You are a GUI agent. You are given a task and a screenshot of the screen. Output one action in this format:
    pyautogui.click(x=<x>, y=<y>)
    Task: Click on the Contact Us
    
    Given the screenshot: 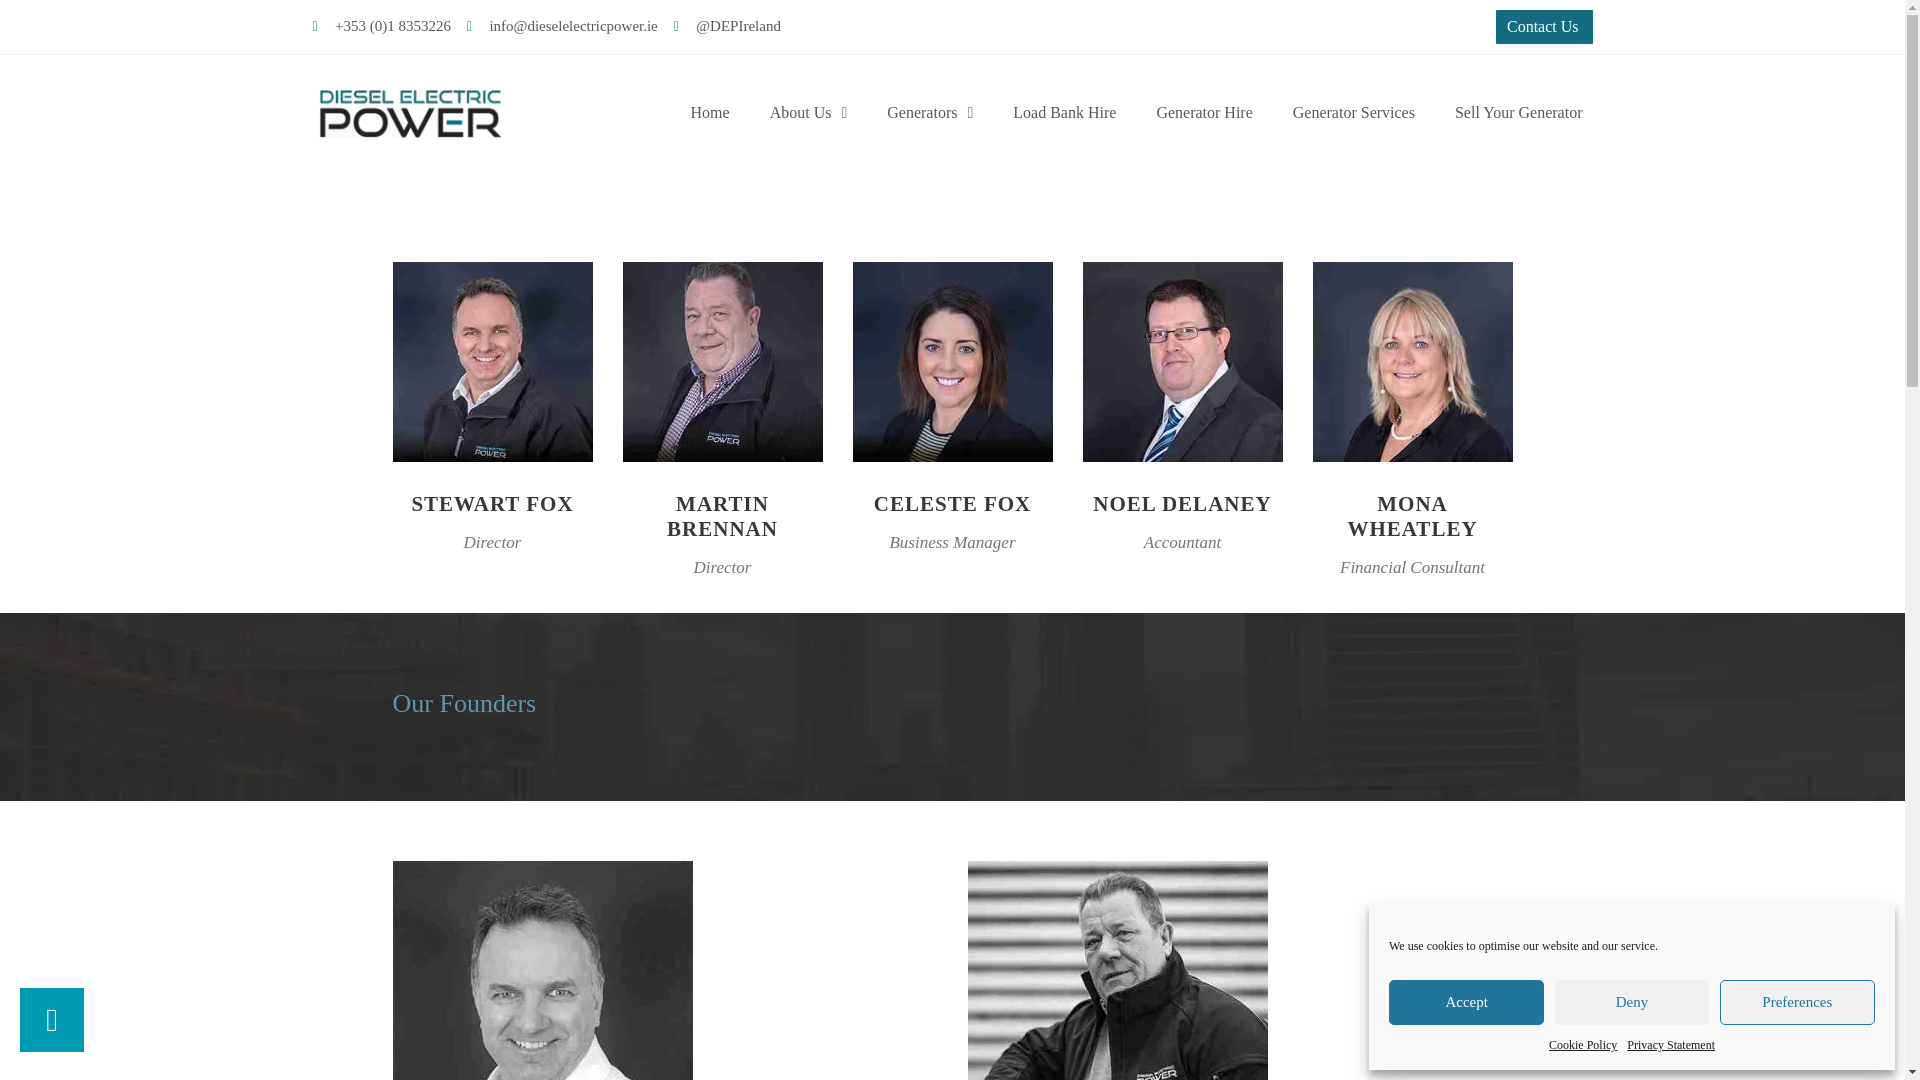 What is the action you would take?
    pyautogui.click(x=1544, y=26)
    